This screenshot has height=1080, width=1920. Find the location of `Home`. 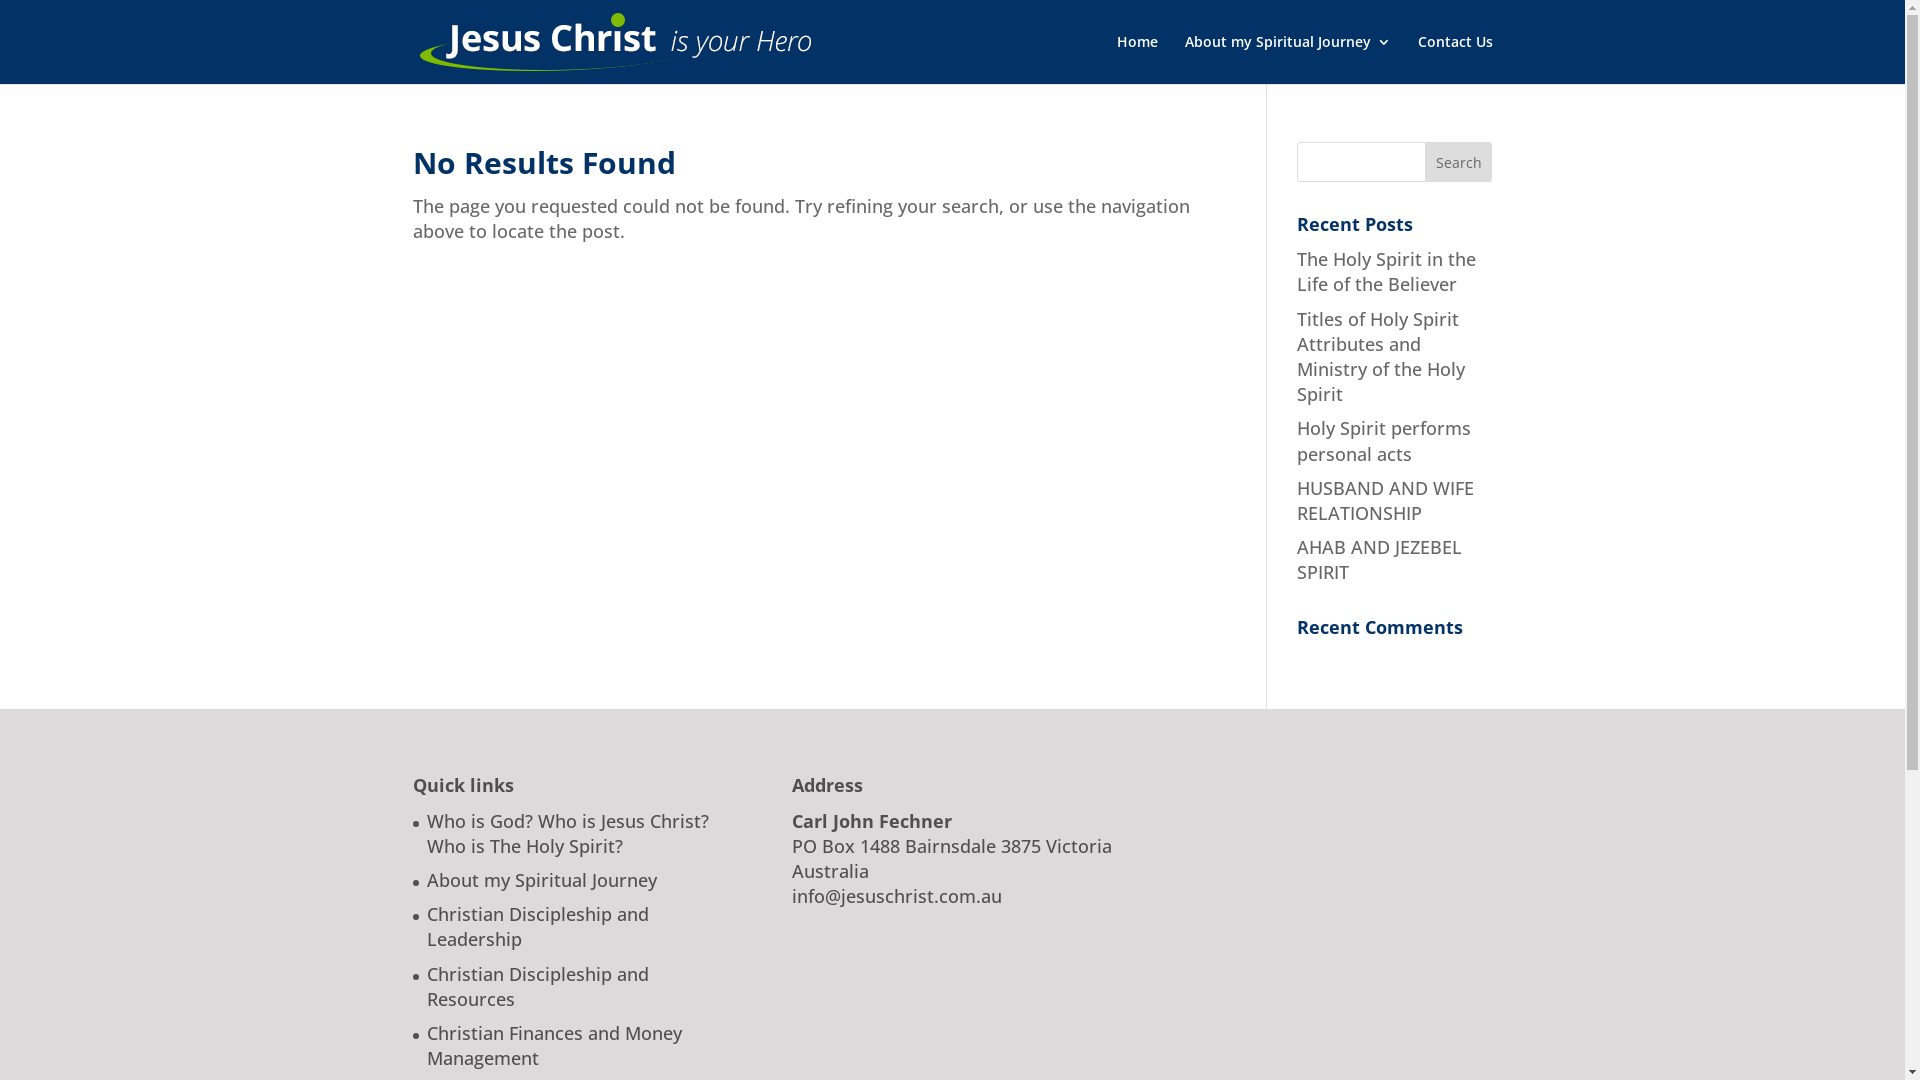

Home is located at coordinates (1136, 60).